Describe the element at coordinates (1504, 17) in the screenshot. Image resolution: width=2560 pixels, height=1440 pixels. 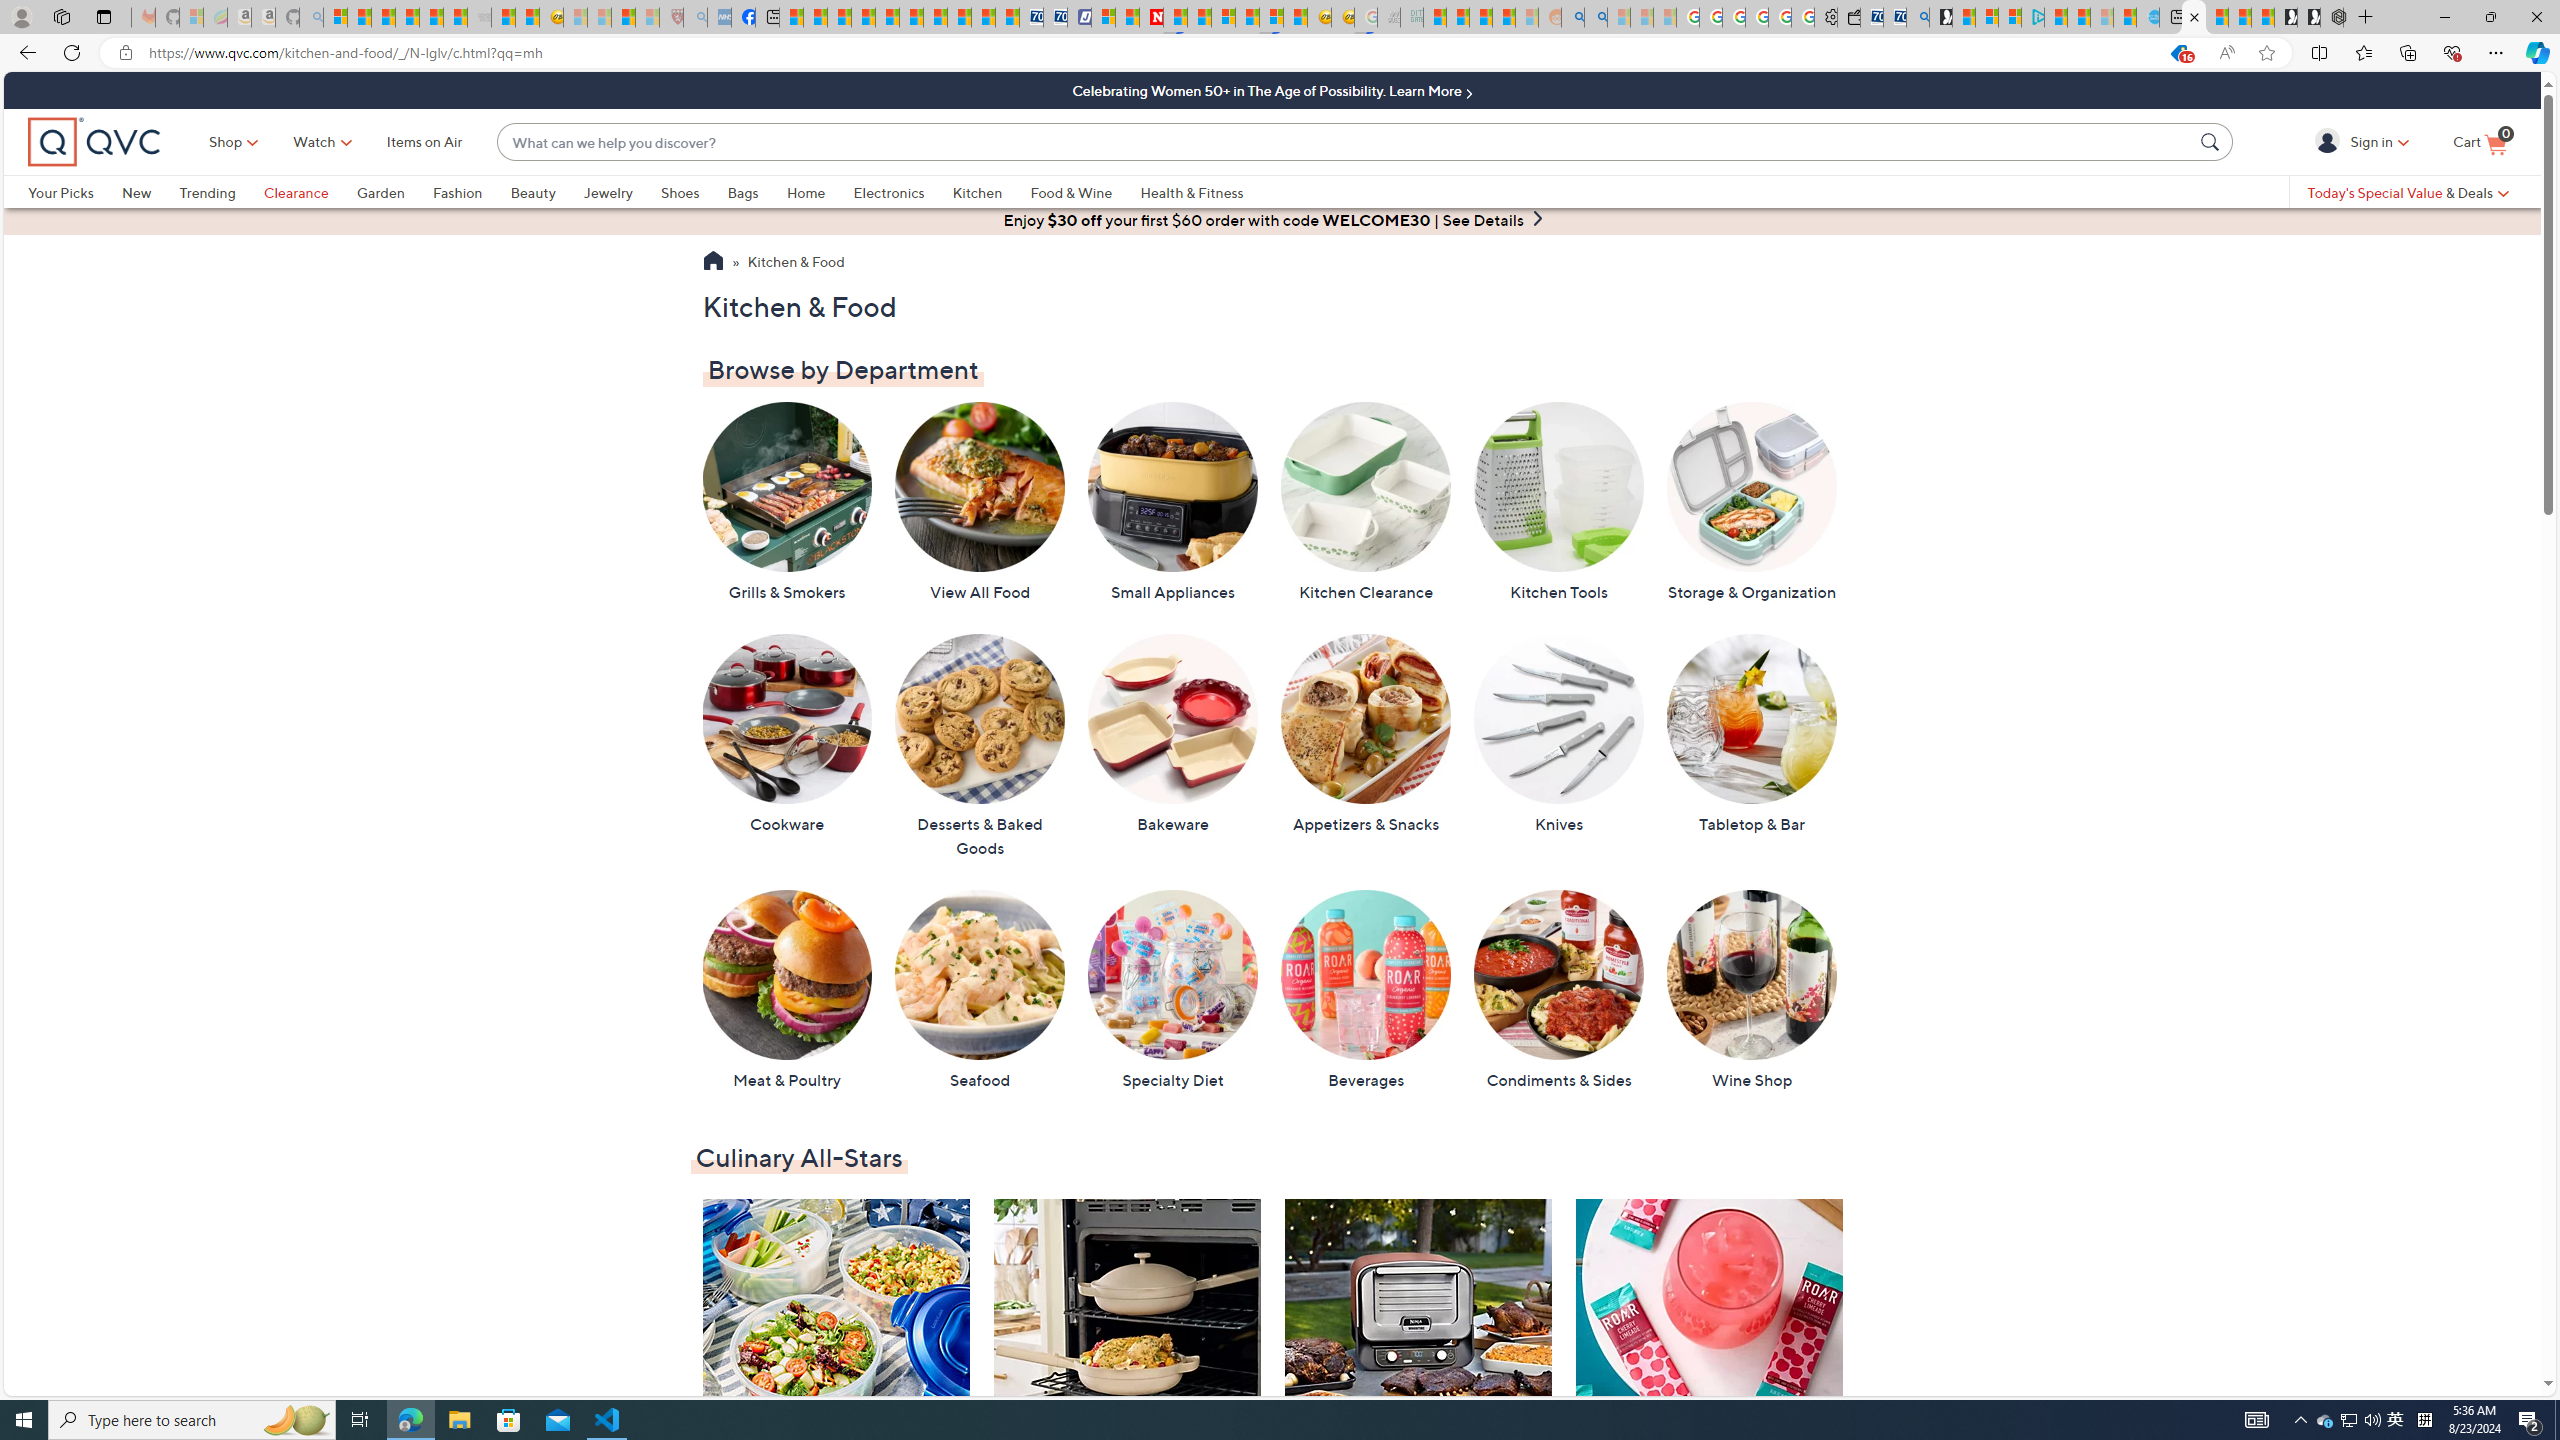
I see `Student Loan Update: Forgiveness Program Ends This Month` at that location.